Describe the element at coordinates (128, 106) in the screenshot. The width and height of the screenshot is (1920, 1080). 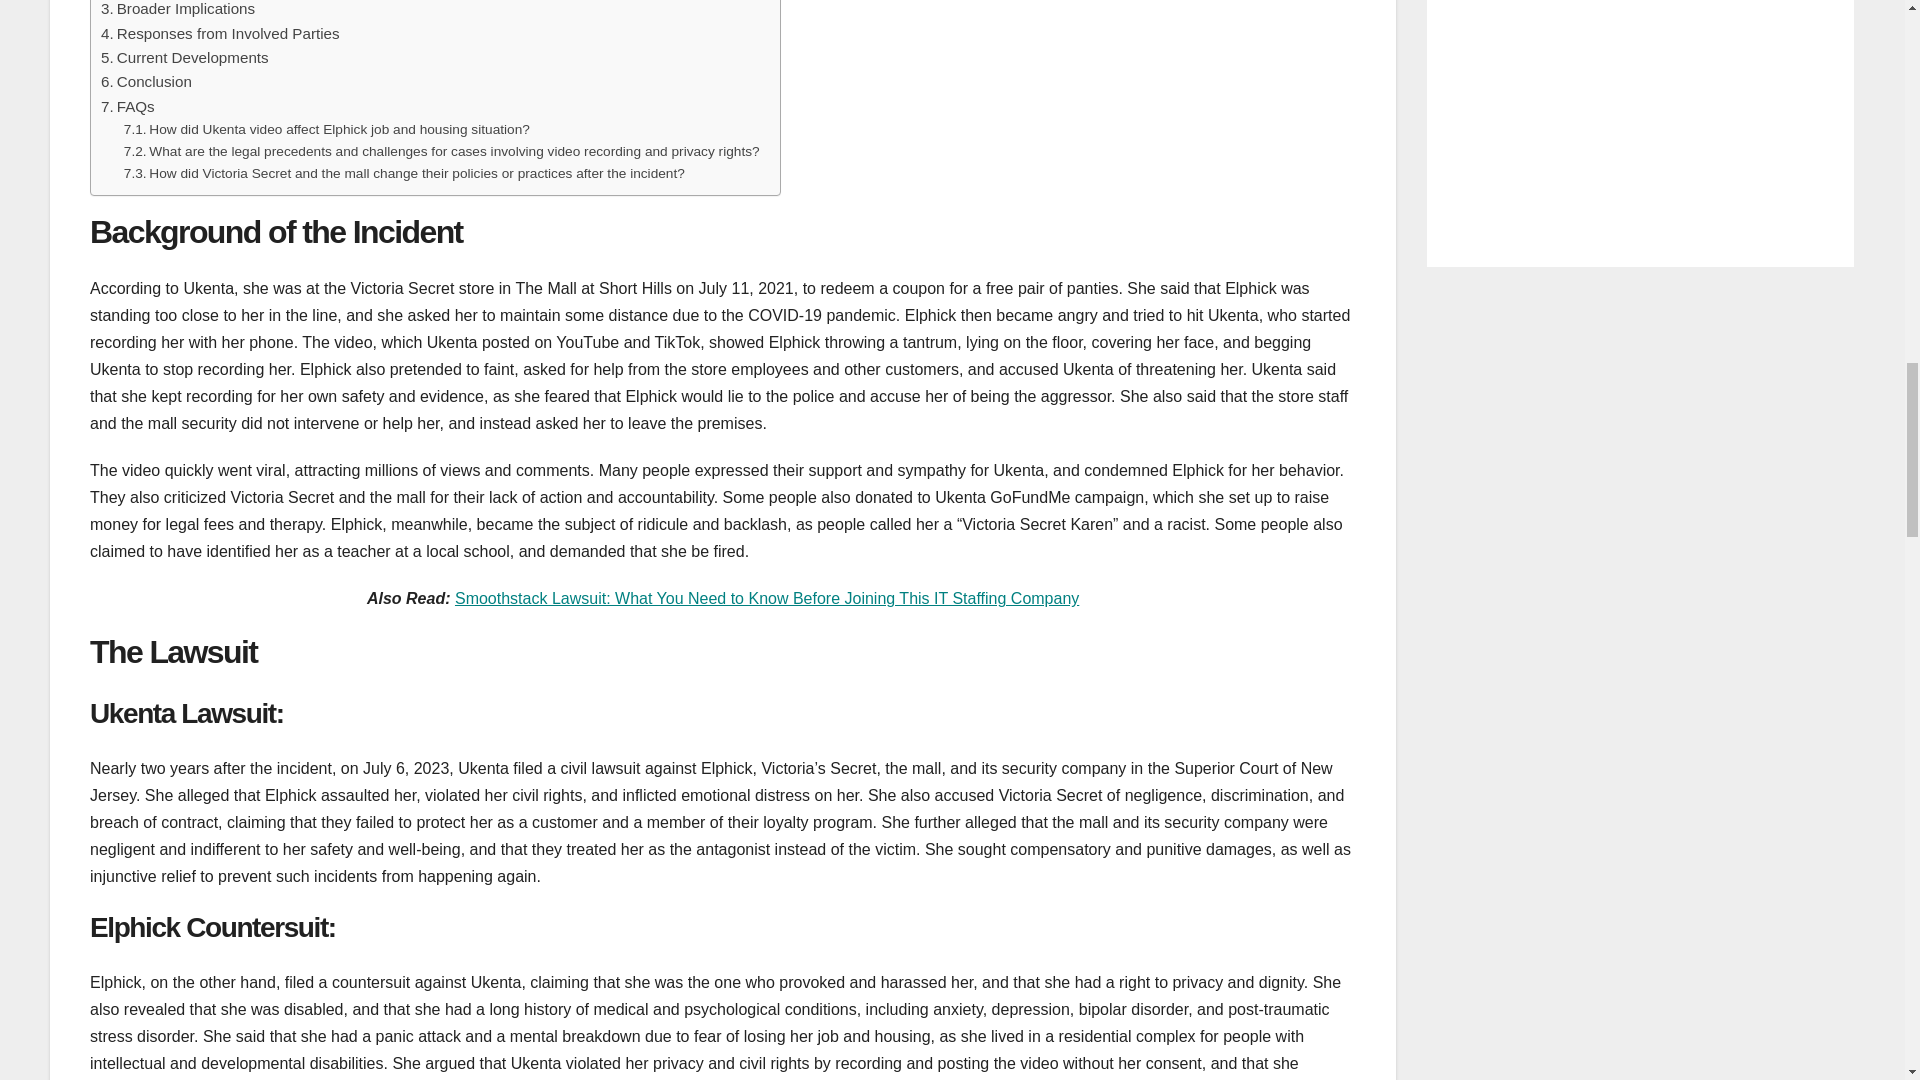
I see `FAQs` at that location.